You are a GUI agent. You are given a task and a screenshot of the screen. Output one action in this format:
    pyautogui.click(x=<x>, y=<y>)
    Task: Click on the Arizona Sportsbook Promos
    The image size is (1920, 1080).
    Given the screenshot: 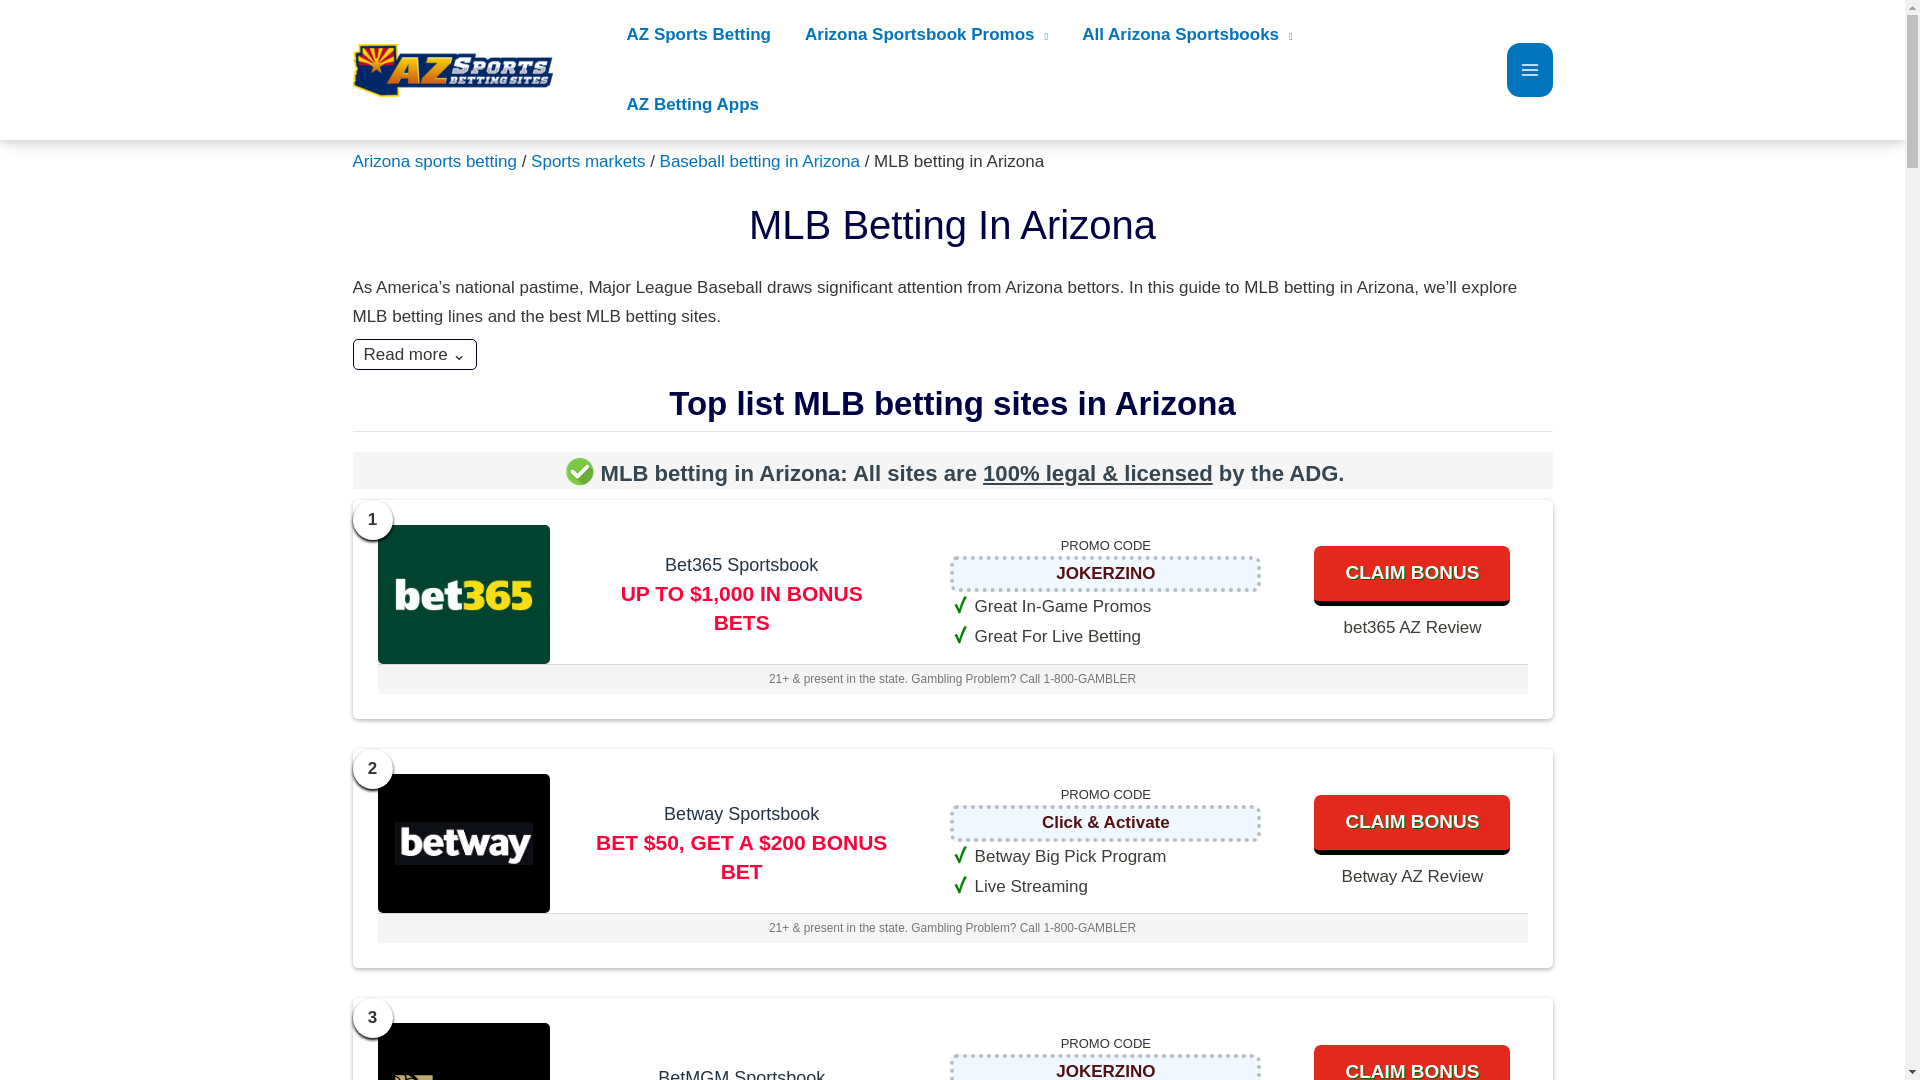 What is the action you would take?
    pyautogui.click(x=926, y=35)
    